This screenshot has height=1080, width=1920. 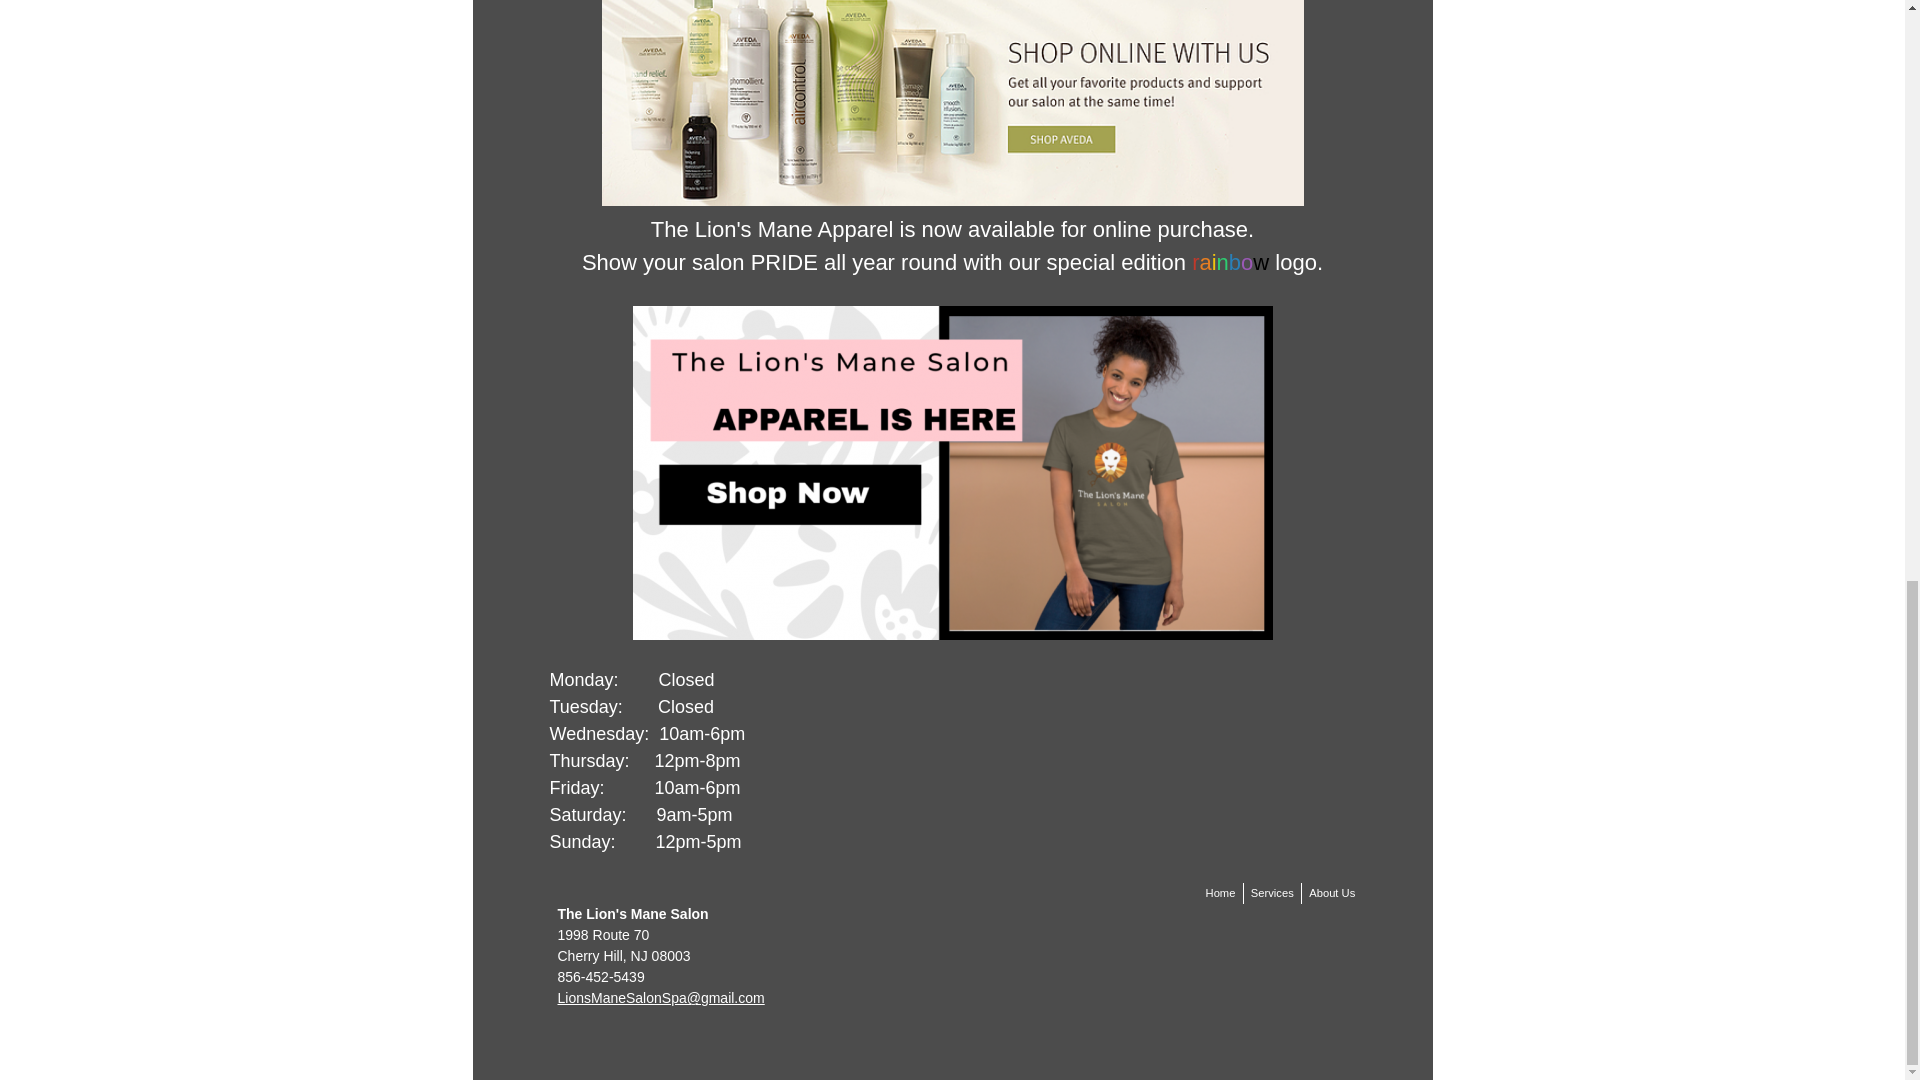 What do you see at coordinates (1220, 893) in the screenshot?
I see `Home` at bounding box center [1220, 893].